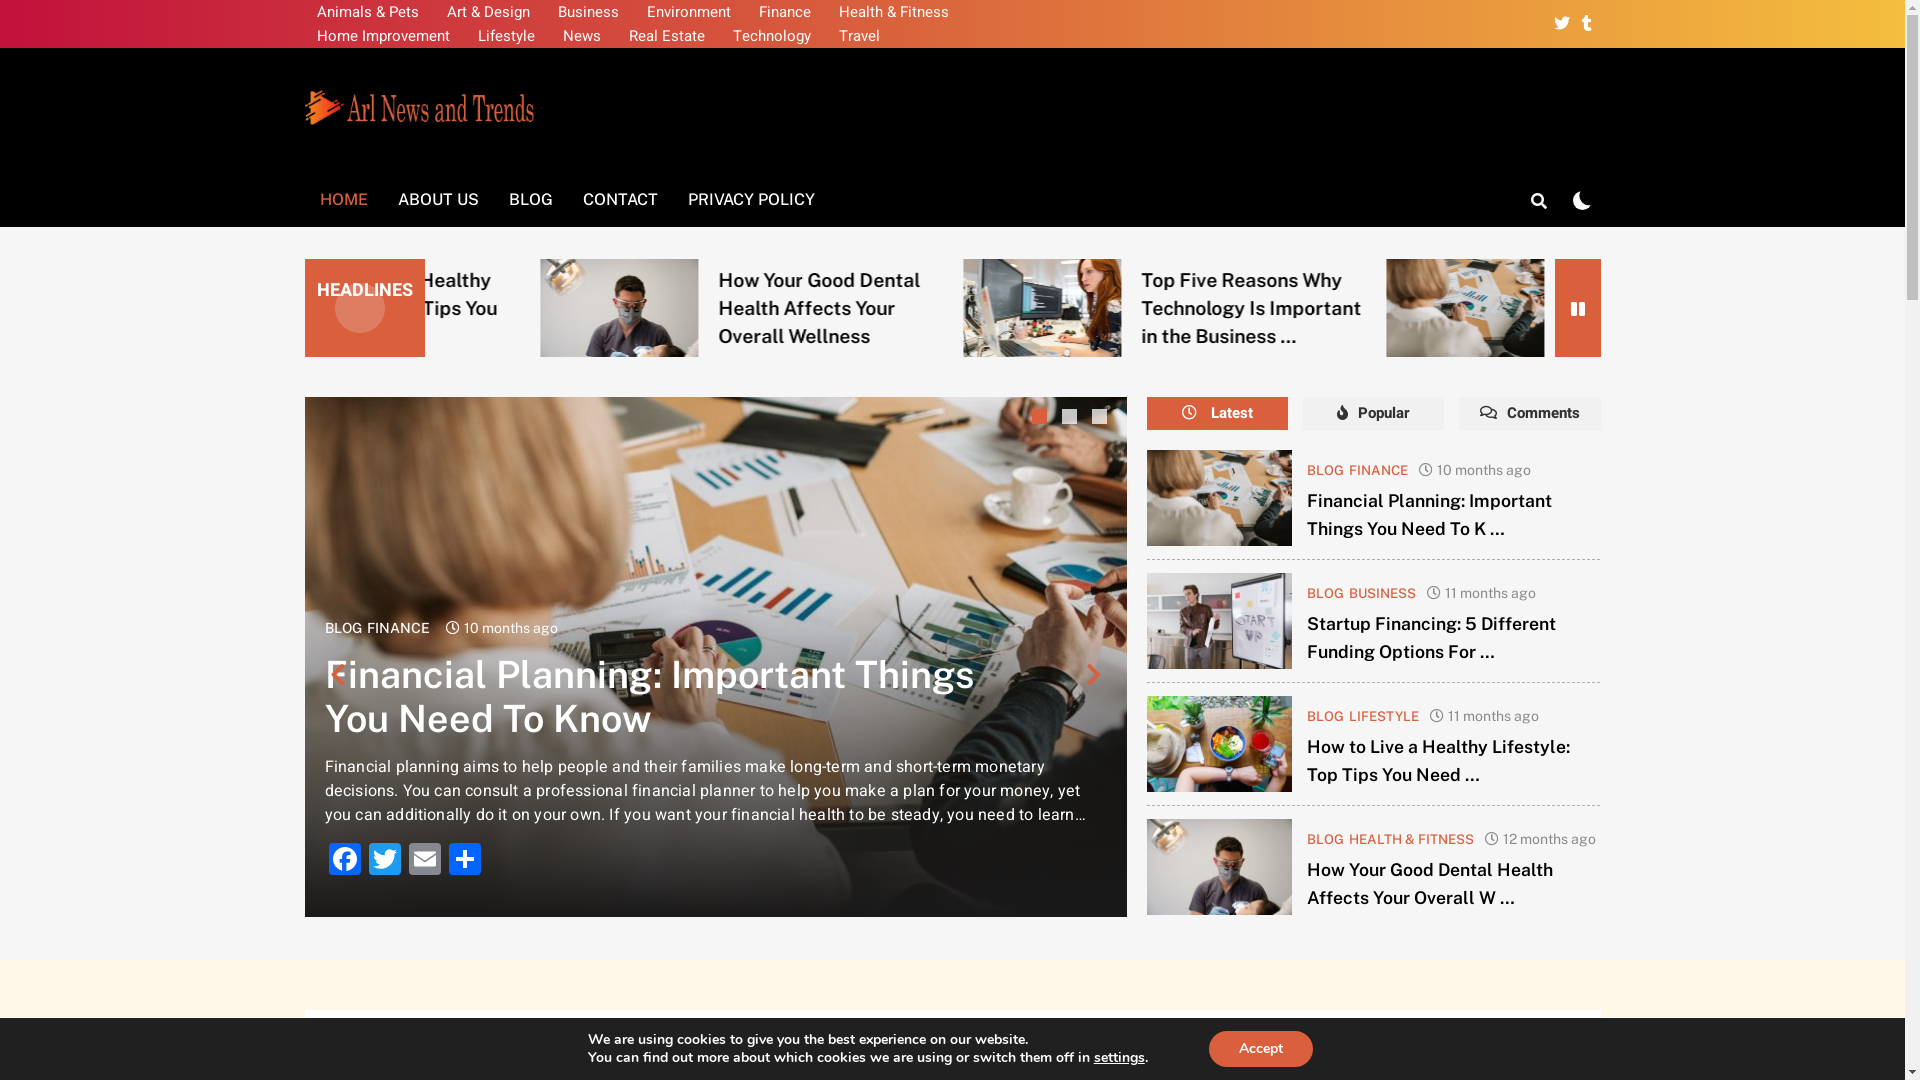 The width and height of the screenshot is (1920, 1080). I want to click on Twitter, so click(384, 862).